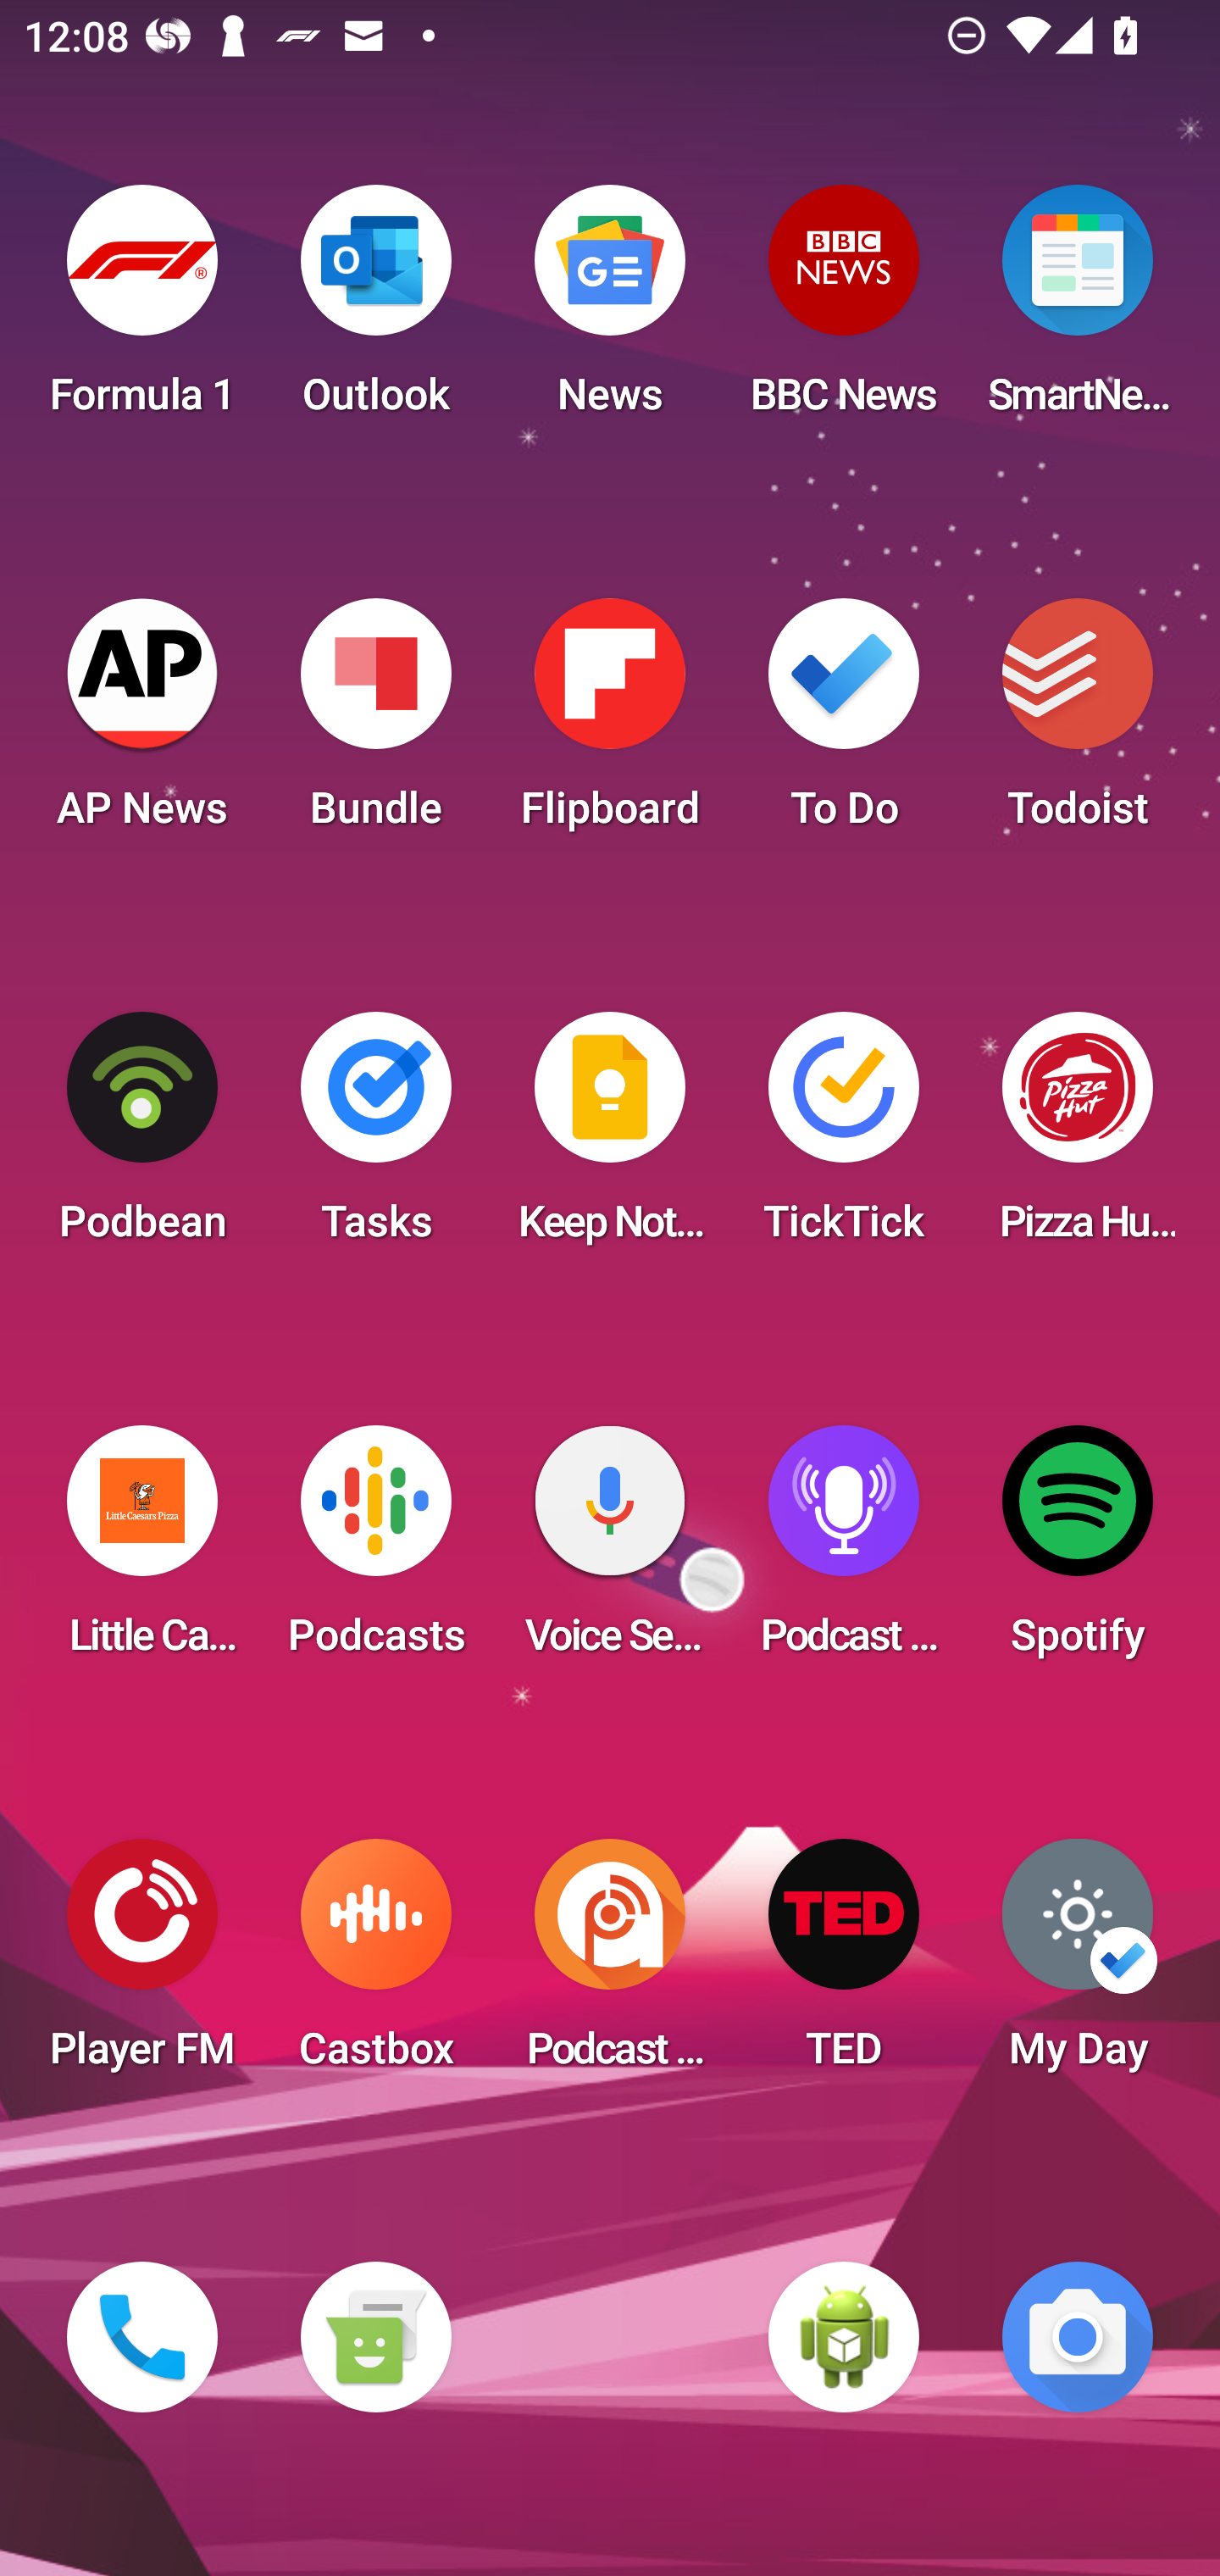 This screenshot has height=2576, width=1220. I want to click on TED, so click(844, 1964).